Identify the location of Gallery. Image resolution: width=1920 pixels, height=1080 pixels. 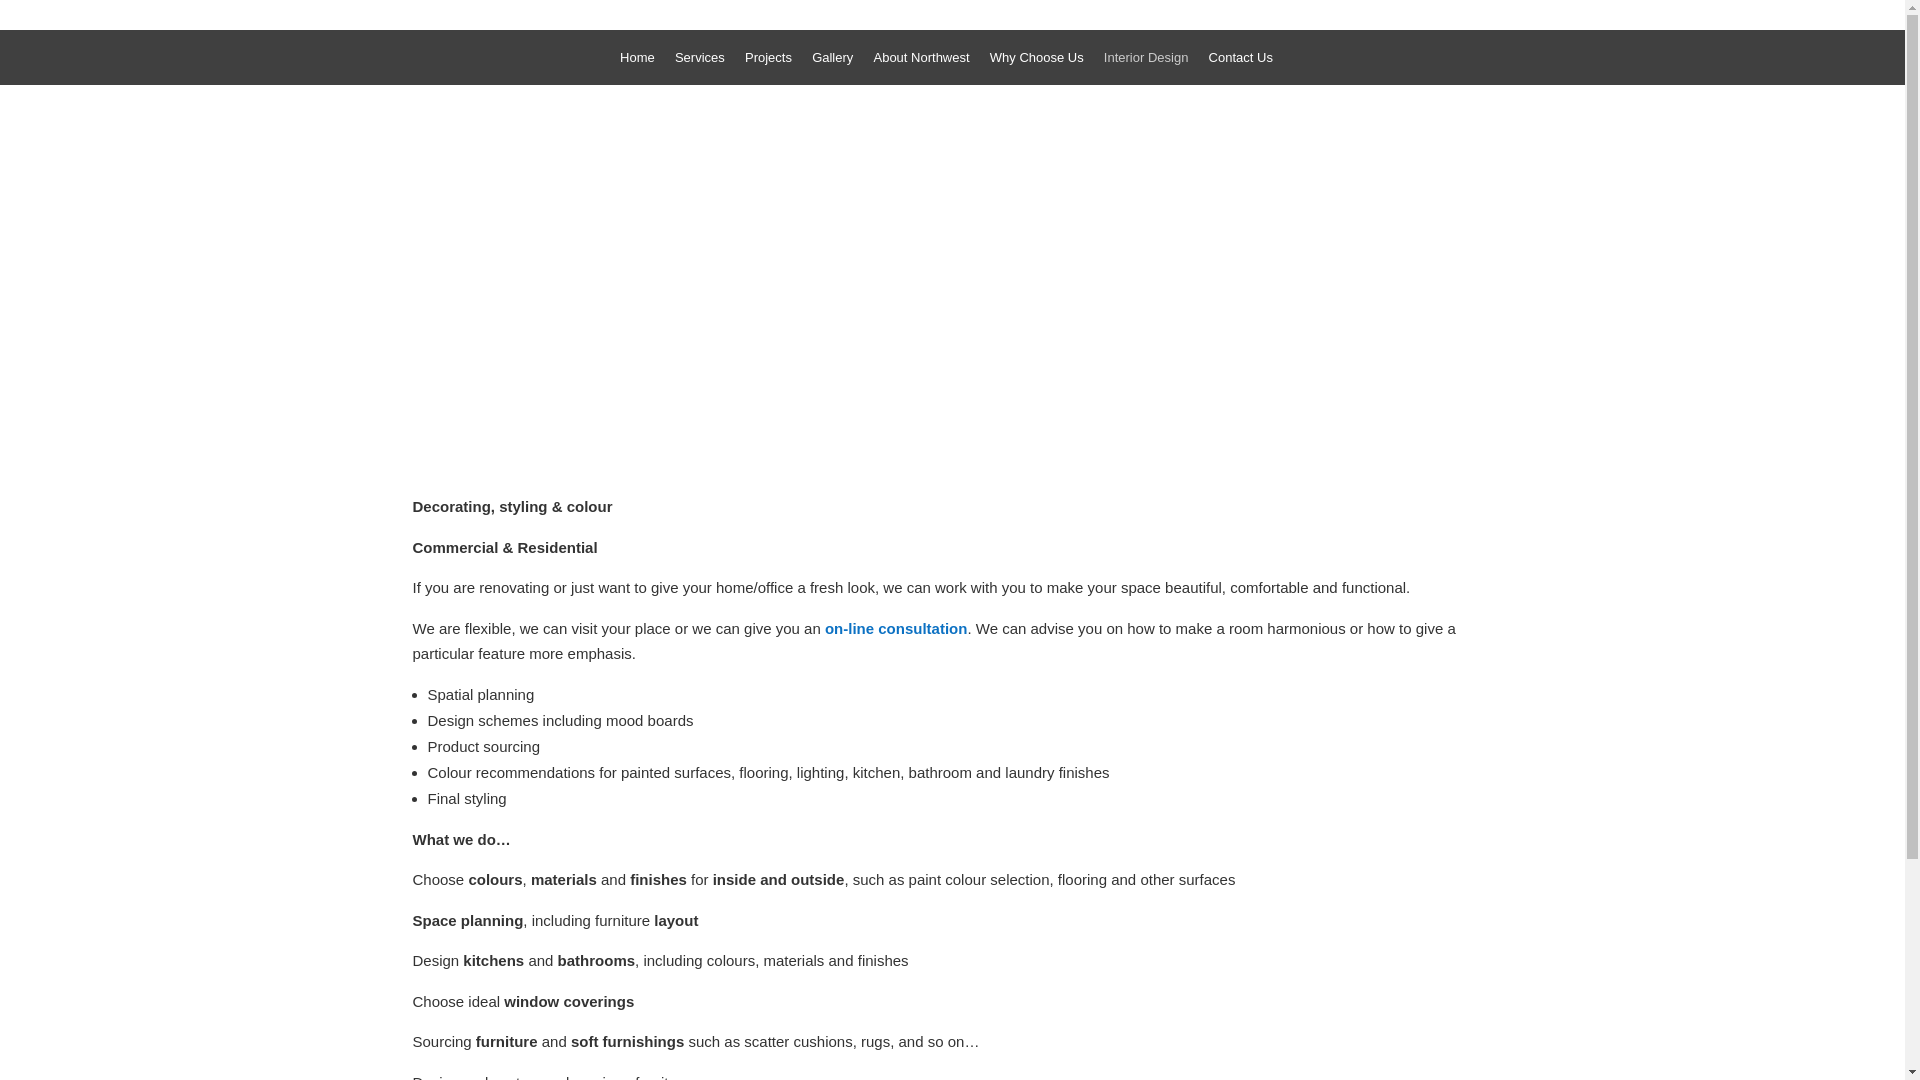
(832, 60).